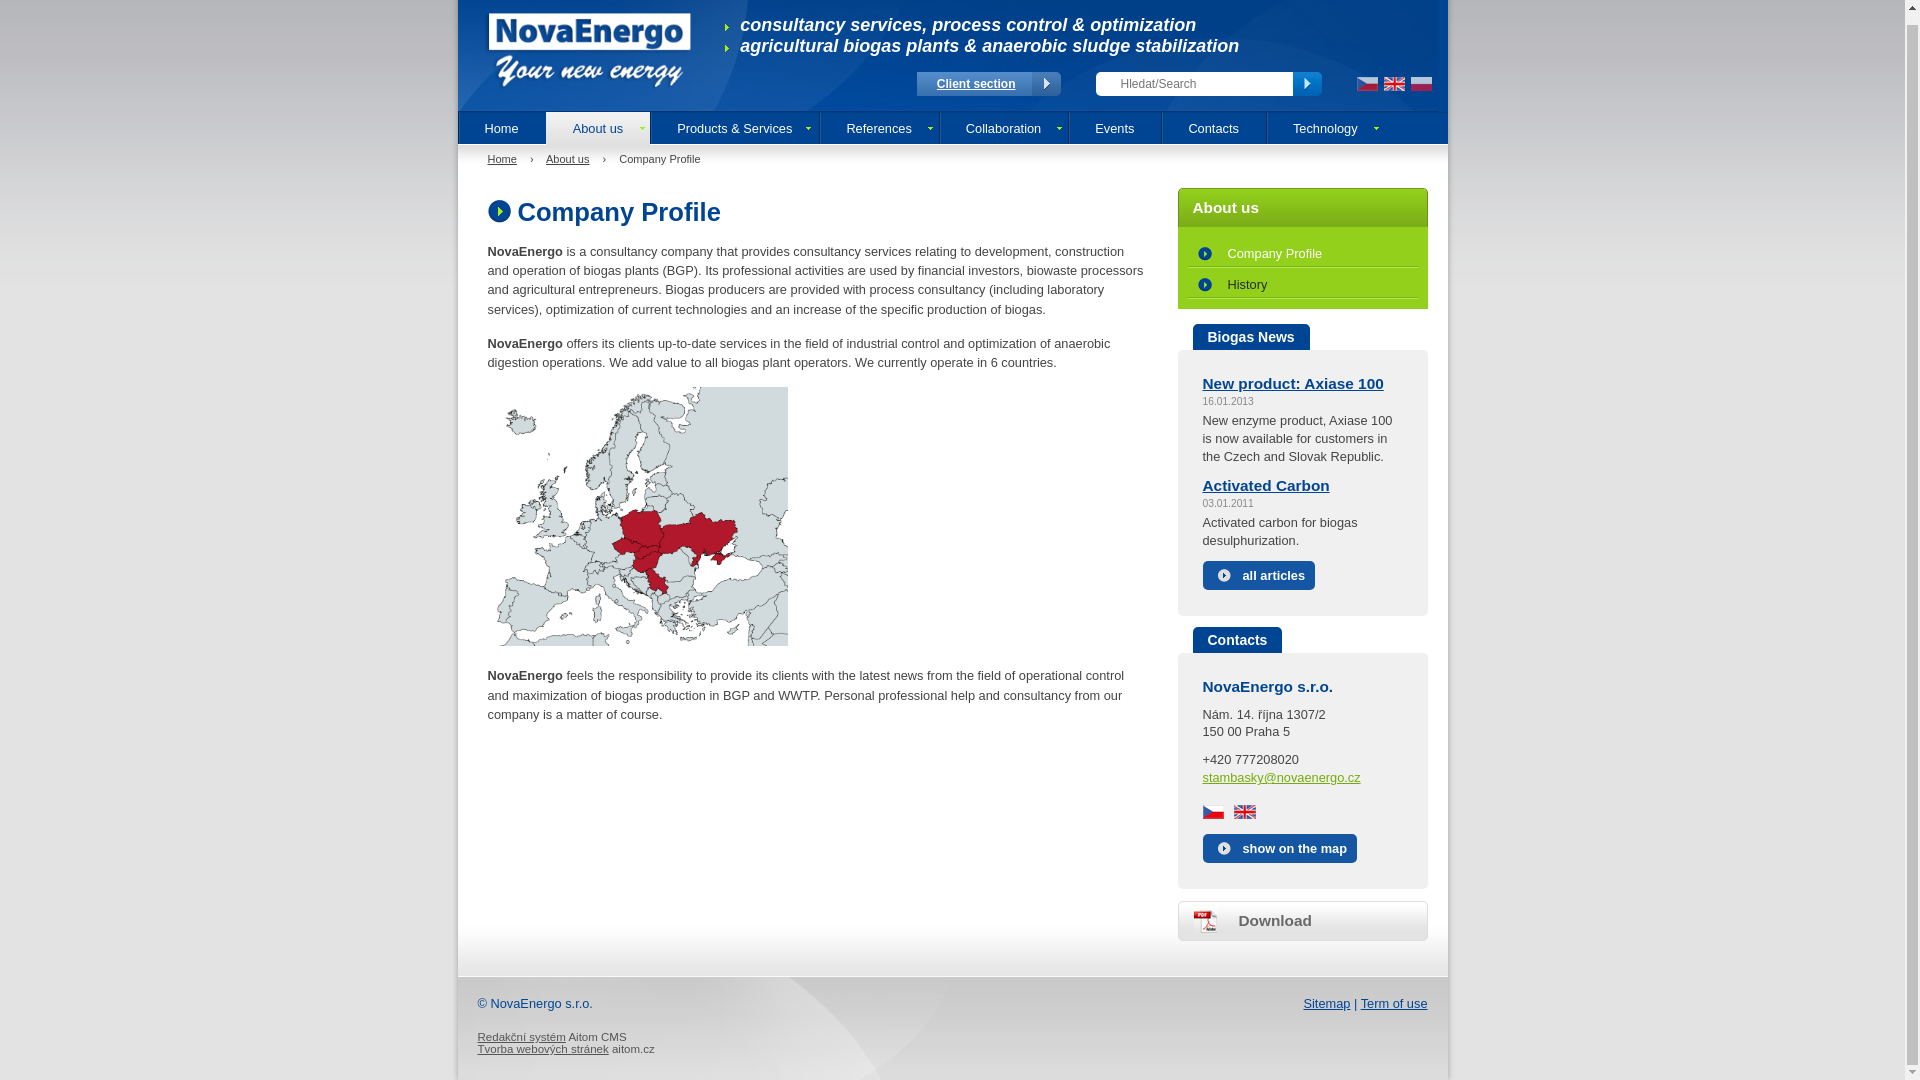  Describe the element at coordinates (502, 128) in the screenshot. I see `Home` at that location.